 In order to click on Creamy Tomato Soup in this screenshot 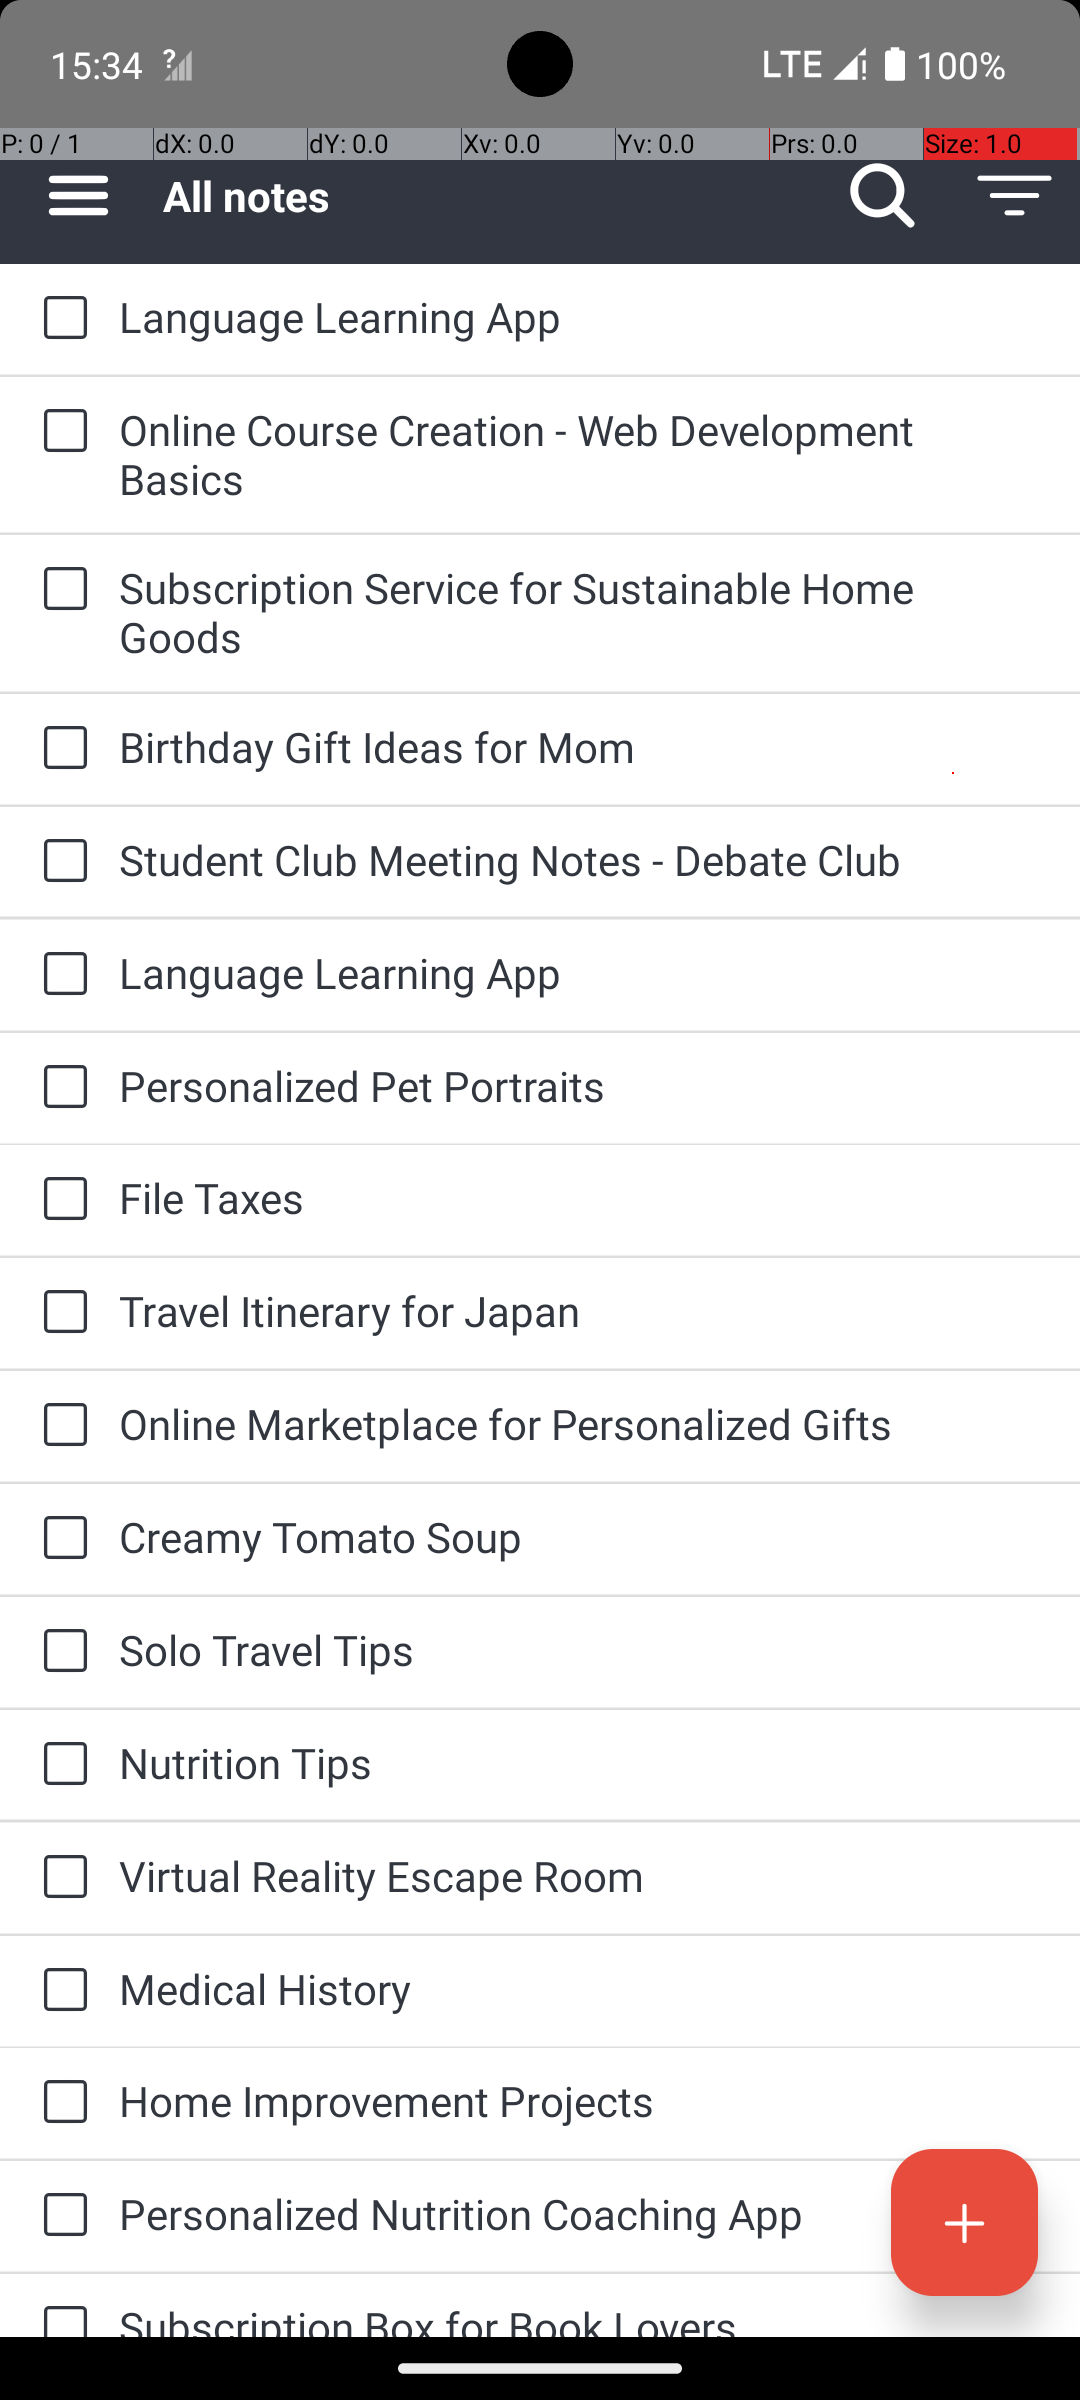, I will do `click(580, 1536)`.